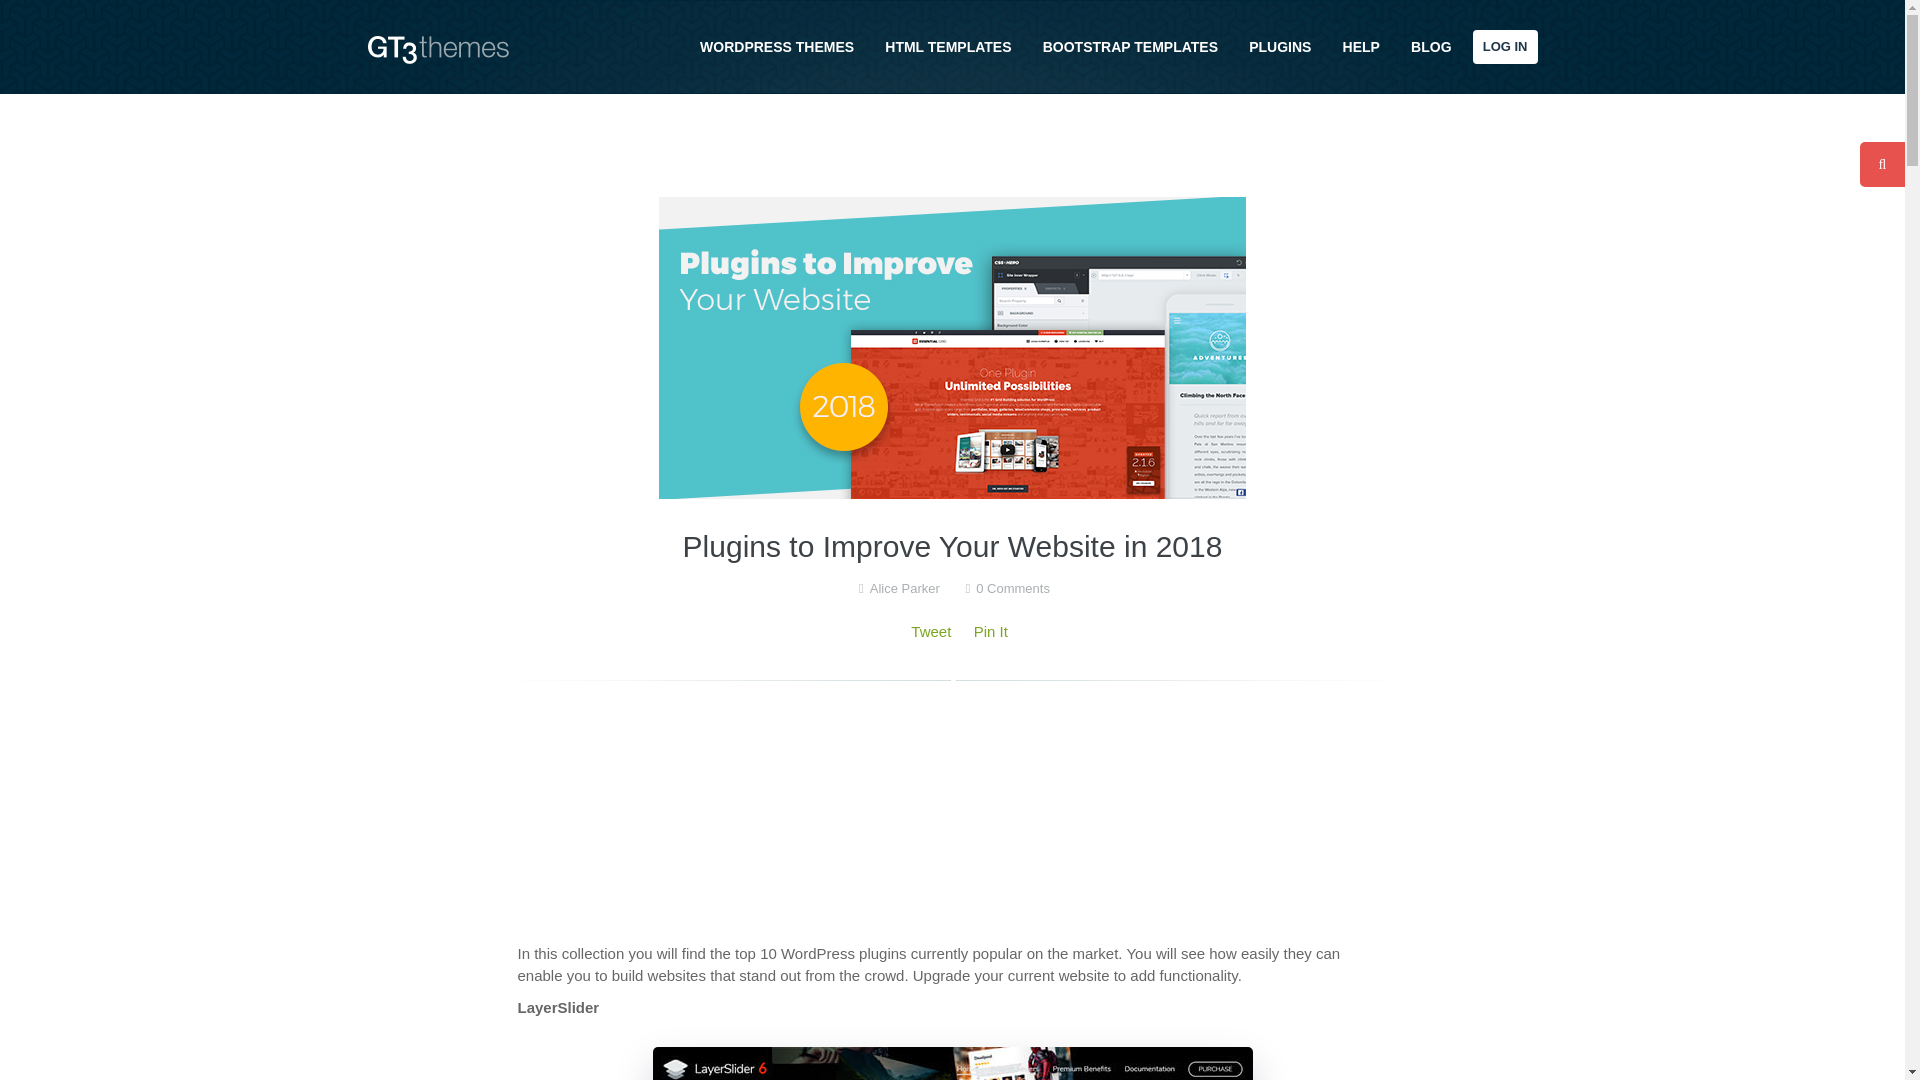 The width and height of the screenshot is (1920, 1080). I want to click on HTML TEMPLATES, so click(948, 46).